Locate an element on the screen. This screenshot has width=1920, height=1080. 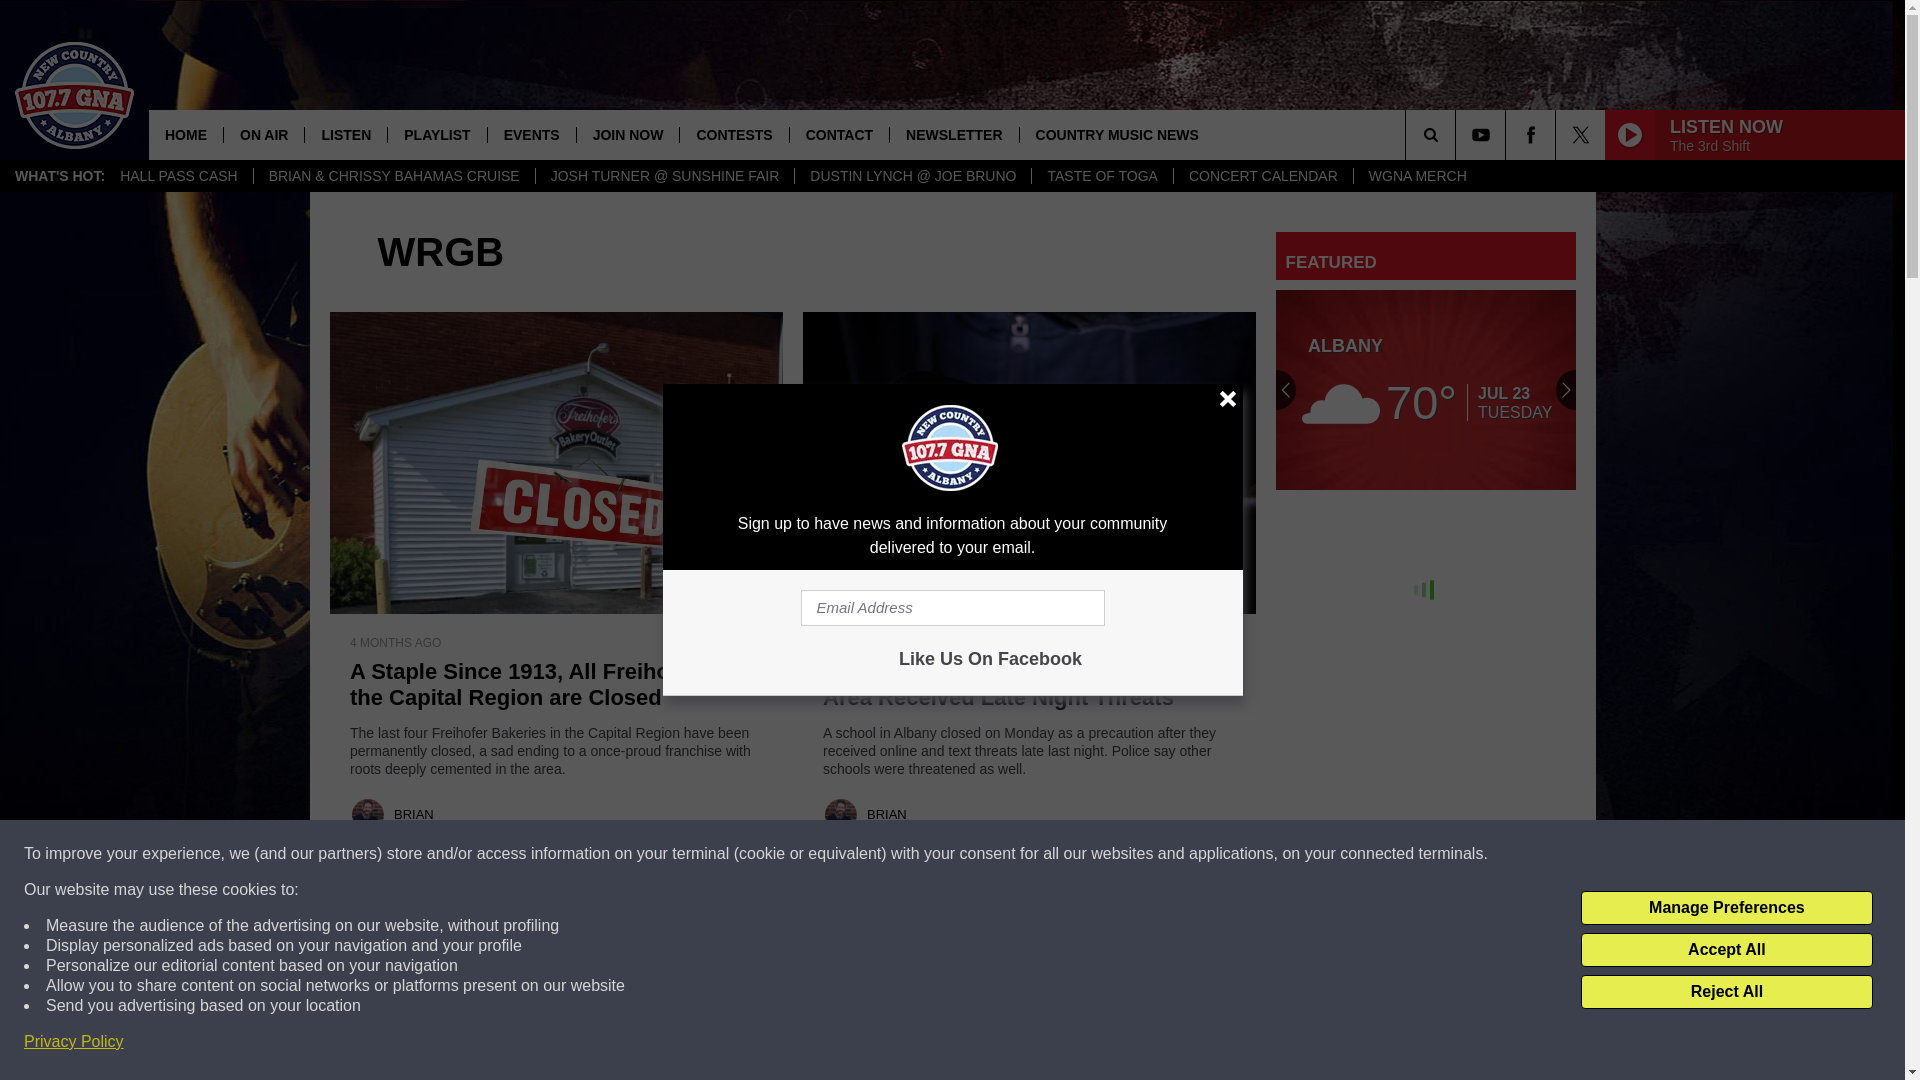
Privacy Policy is located at coordinates (74, 1042).